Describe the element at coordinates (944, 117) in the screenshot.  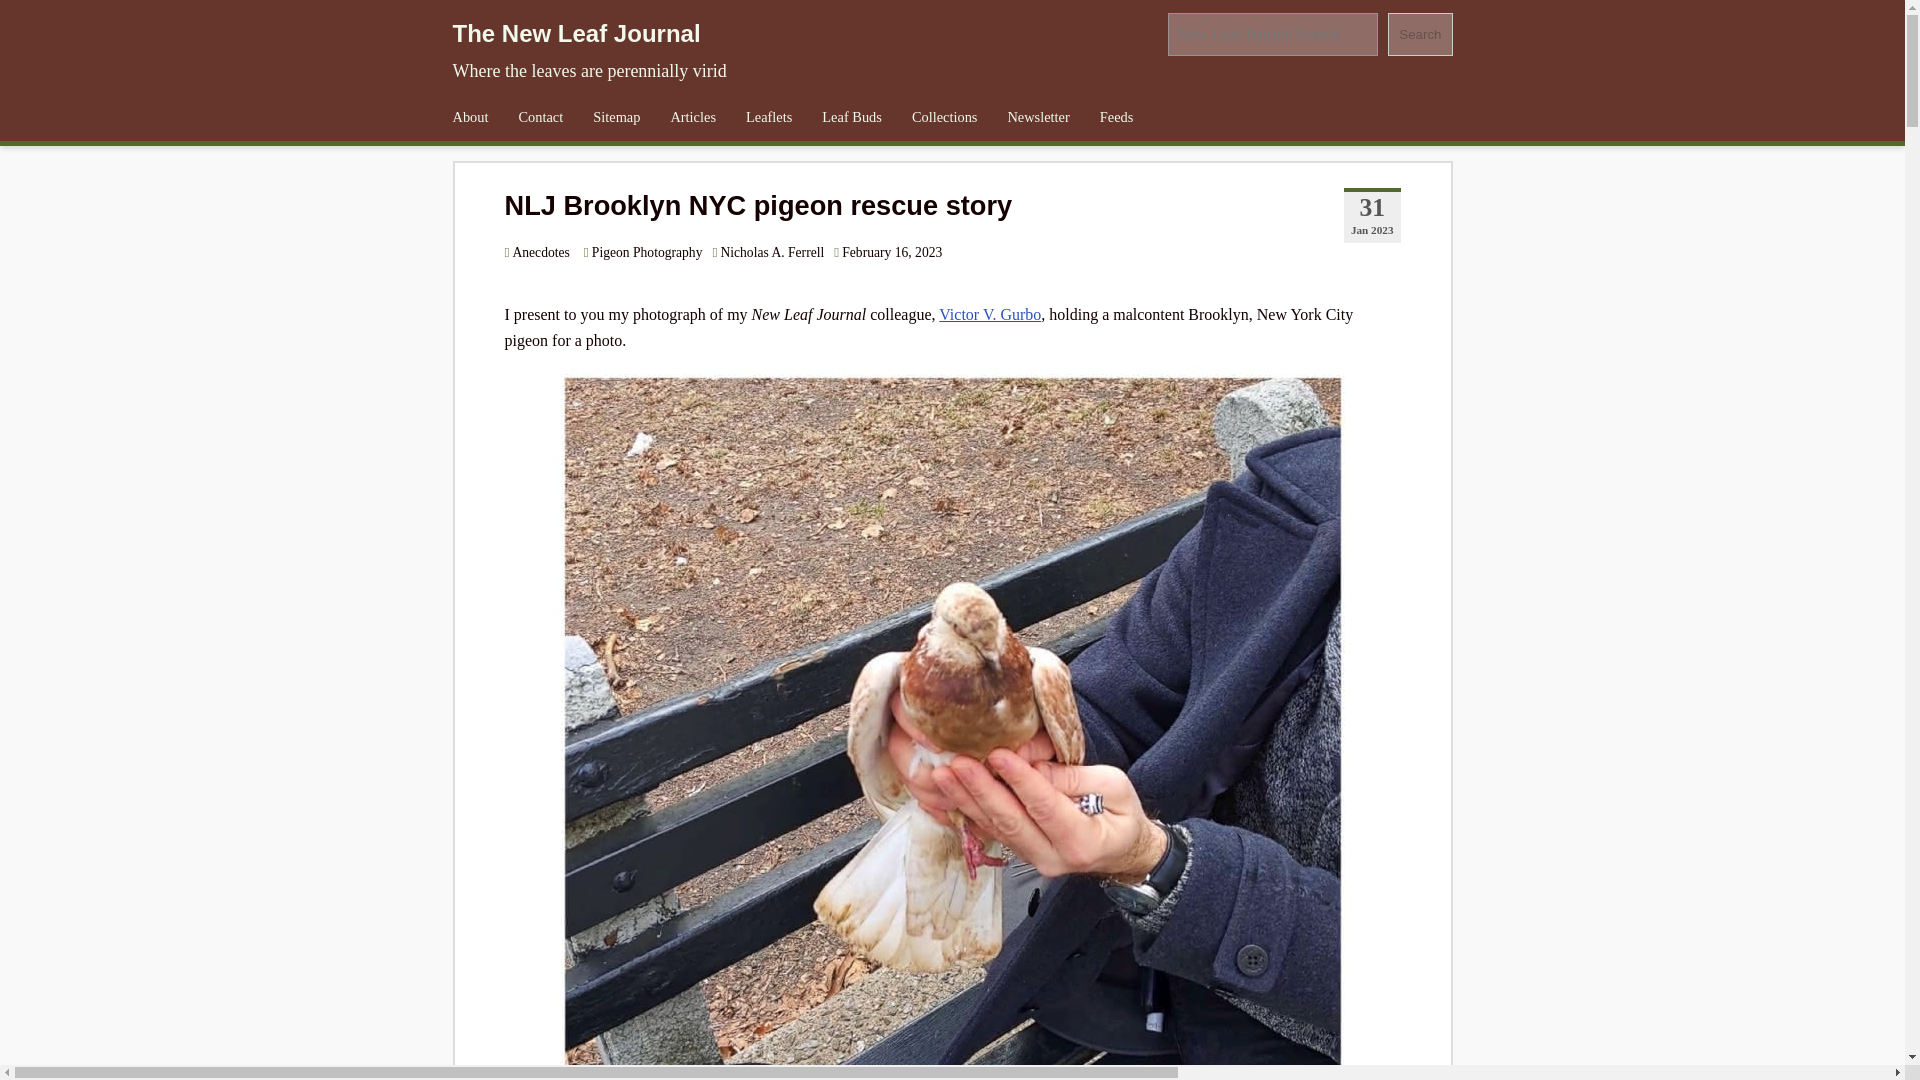
I see `Collections` at that location.